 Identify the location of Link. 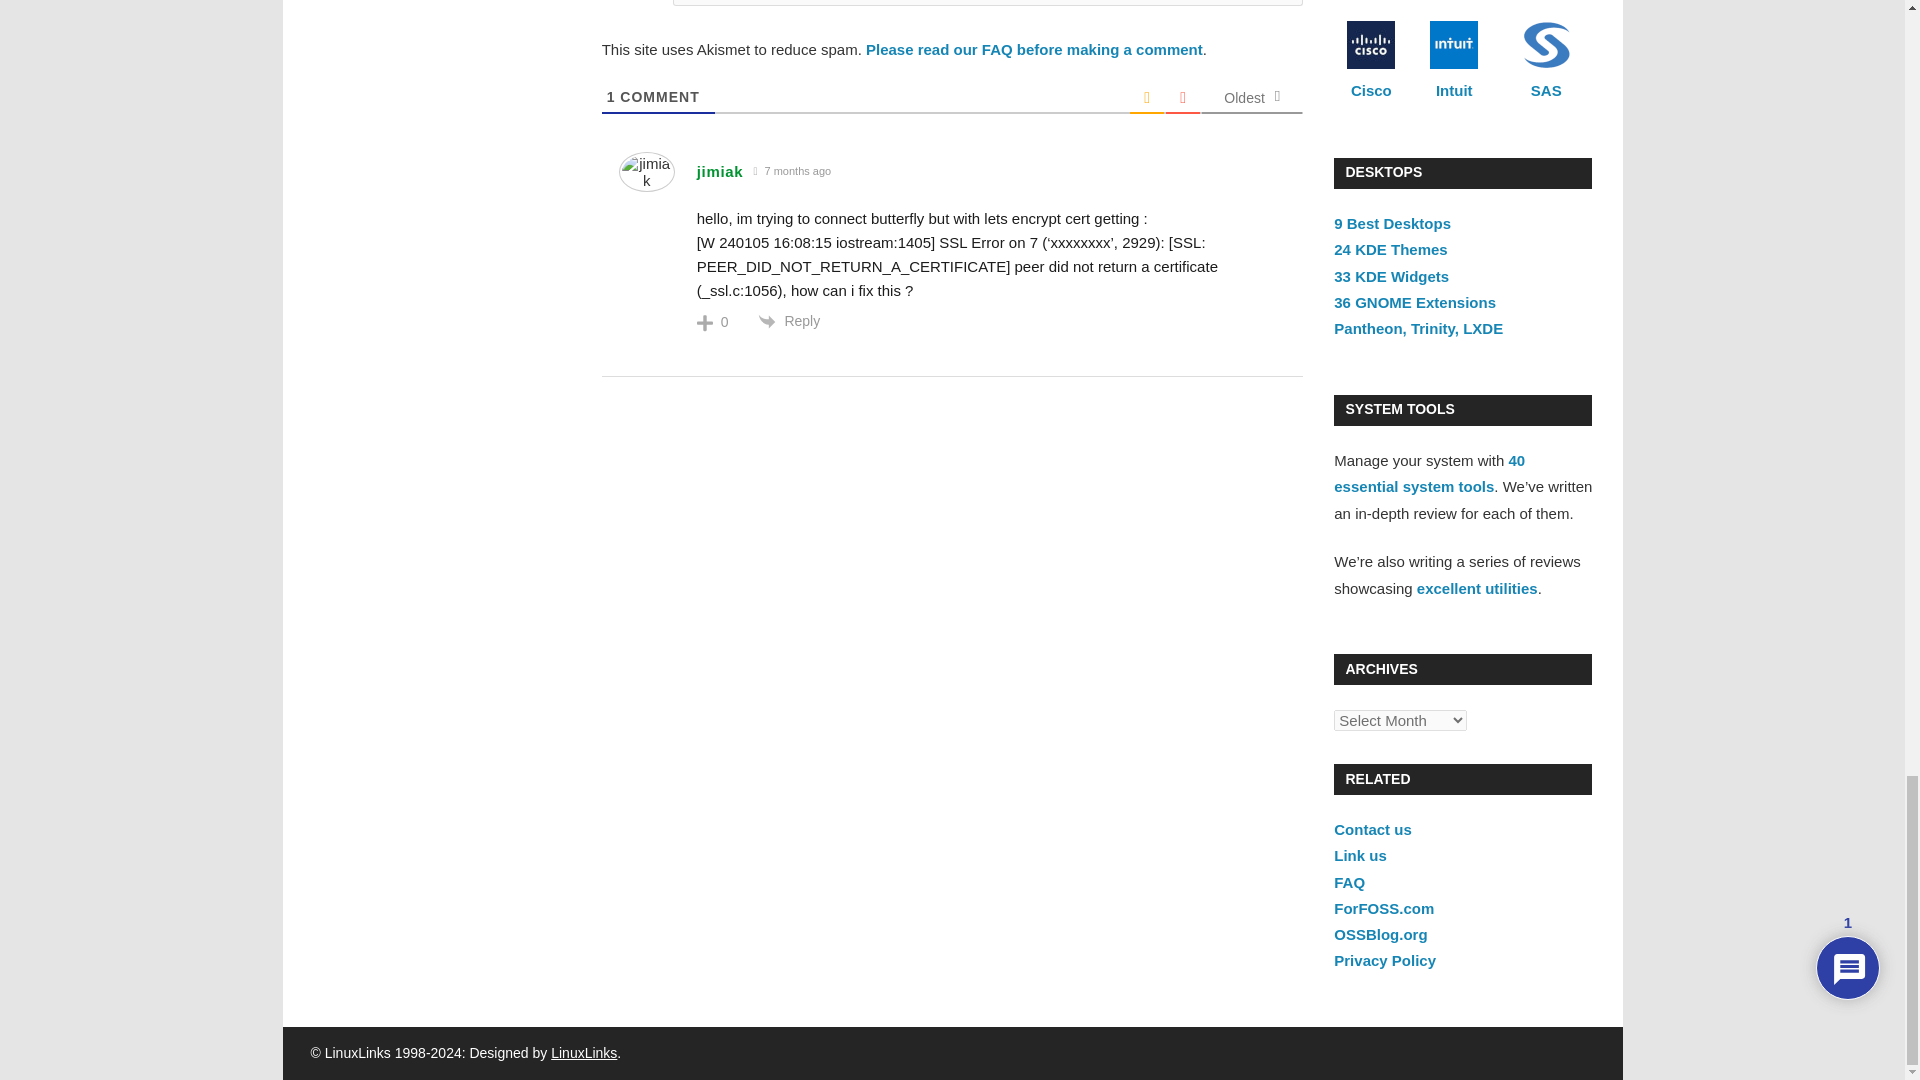
(916, 1).